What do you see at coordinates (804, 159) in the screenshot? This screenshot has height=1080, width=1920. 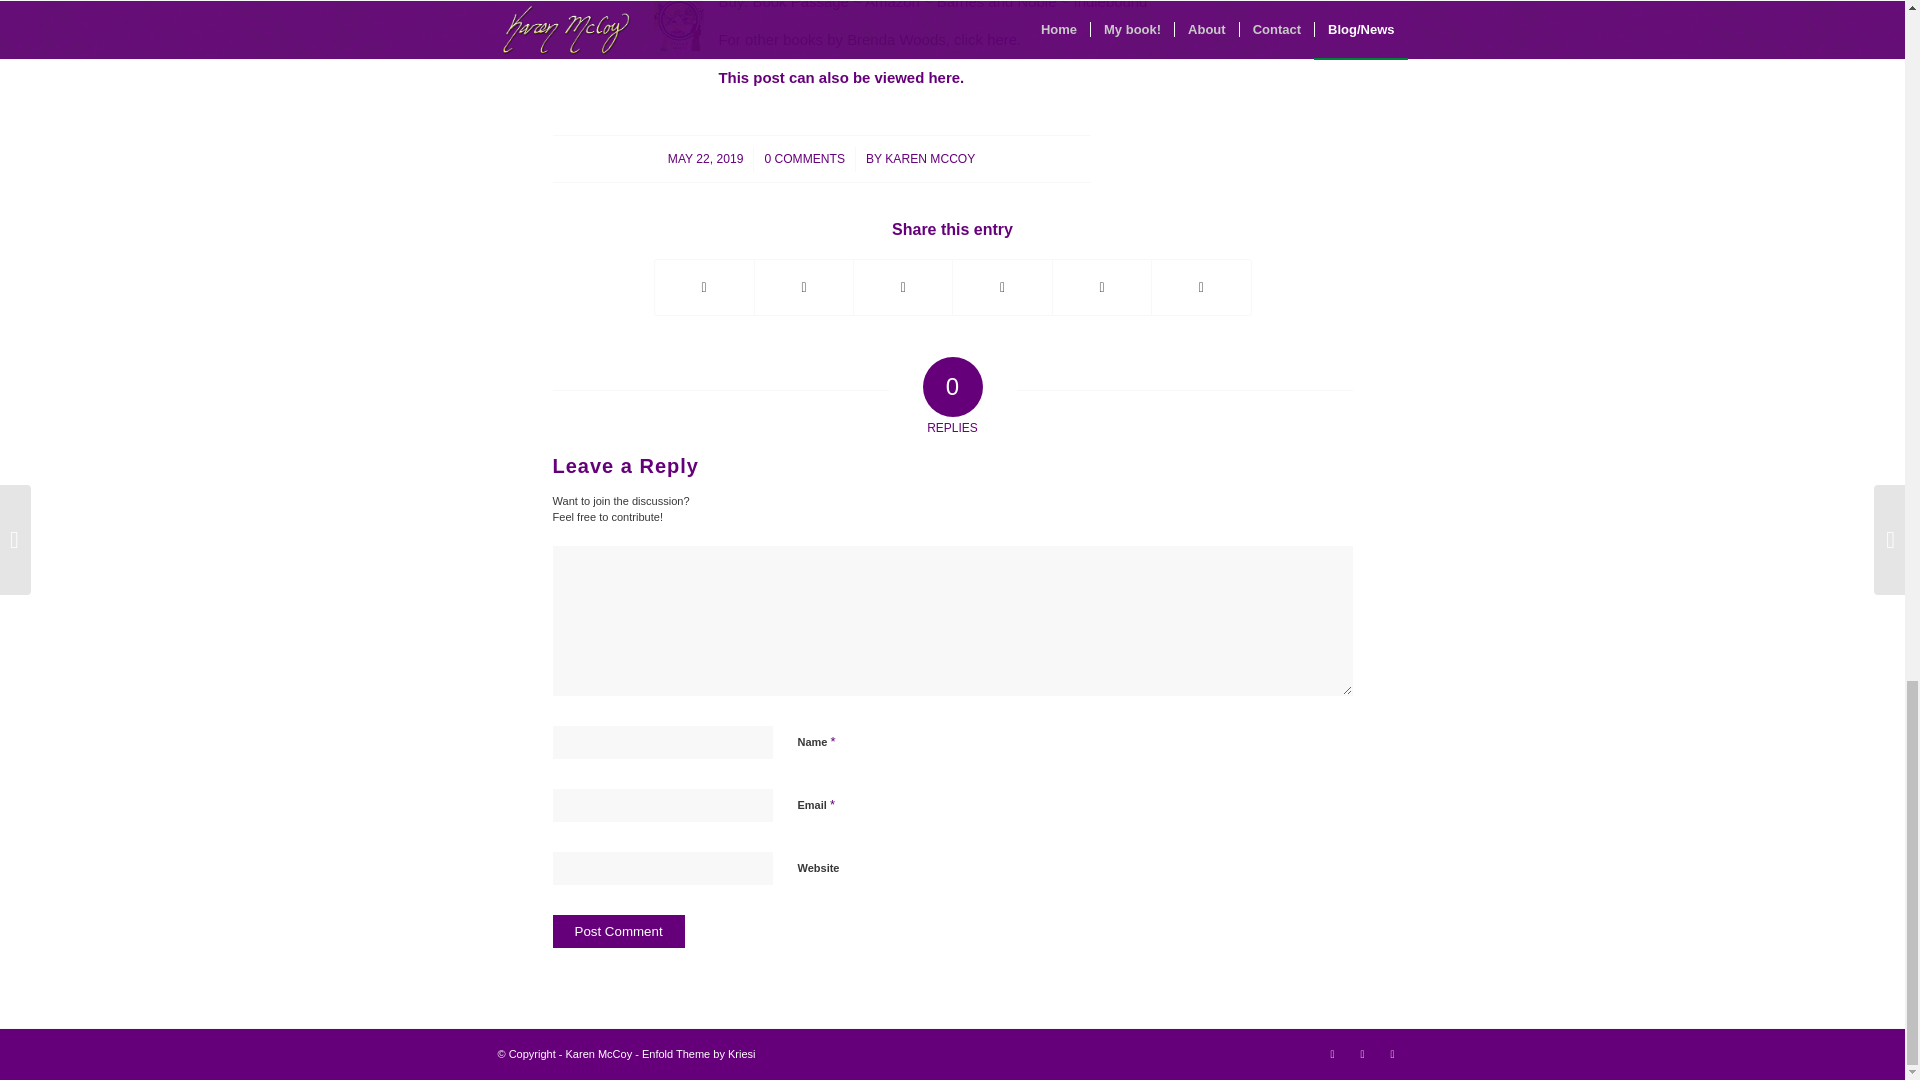 I see `0 COMMENTS` at bounding box center [804, 159].